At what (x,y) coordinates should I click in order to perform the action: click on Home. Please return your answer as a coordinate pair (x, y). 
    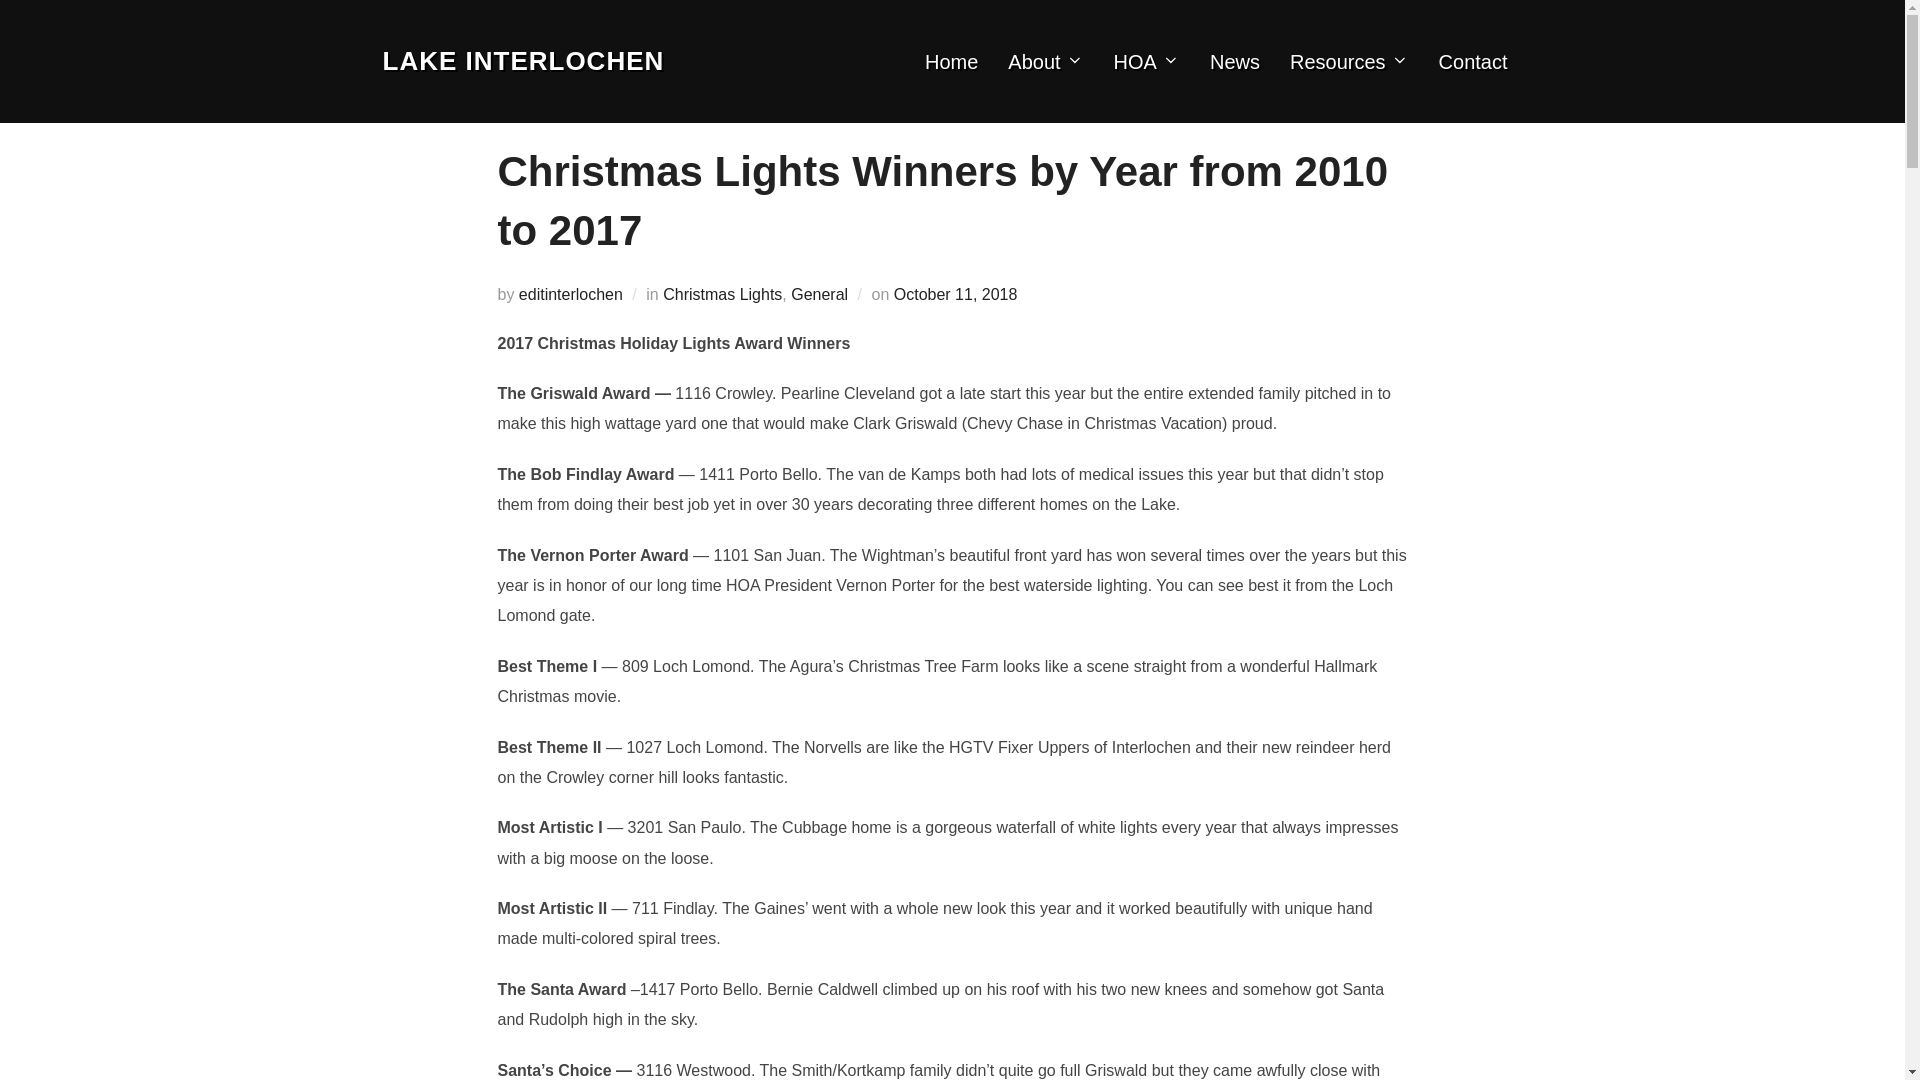
    Looking at the image, I should click on (951, 61).